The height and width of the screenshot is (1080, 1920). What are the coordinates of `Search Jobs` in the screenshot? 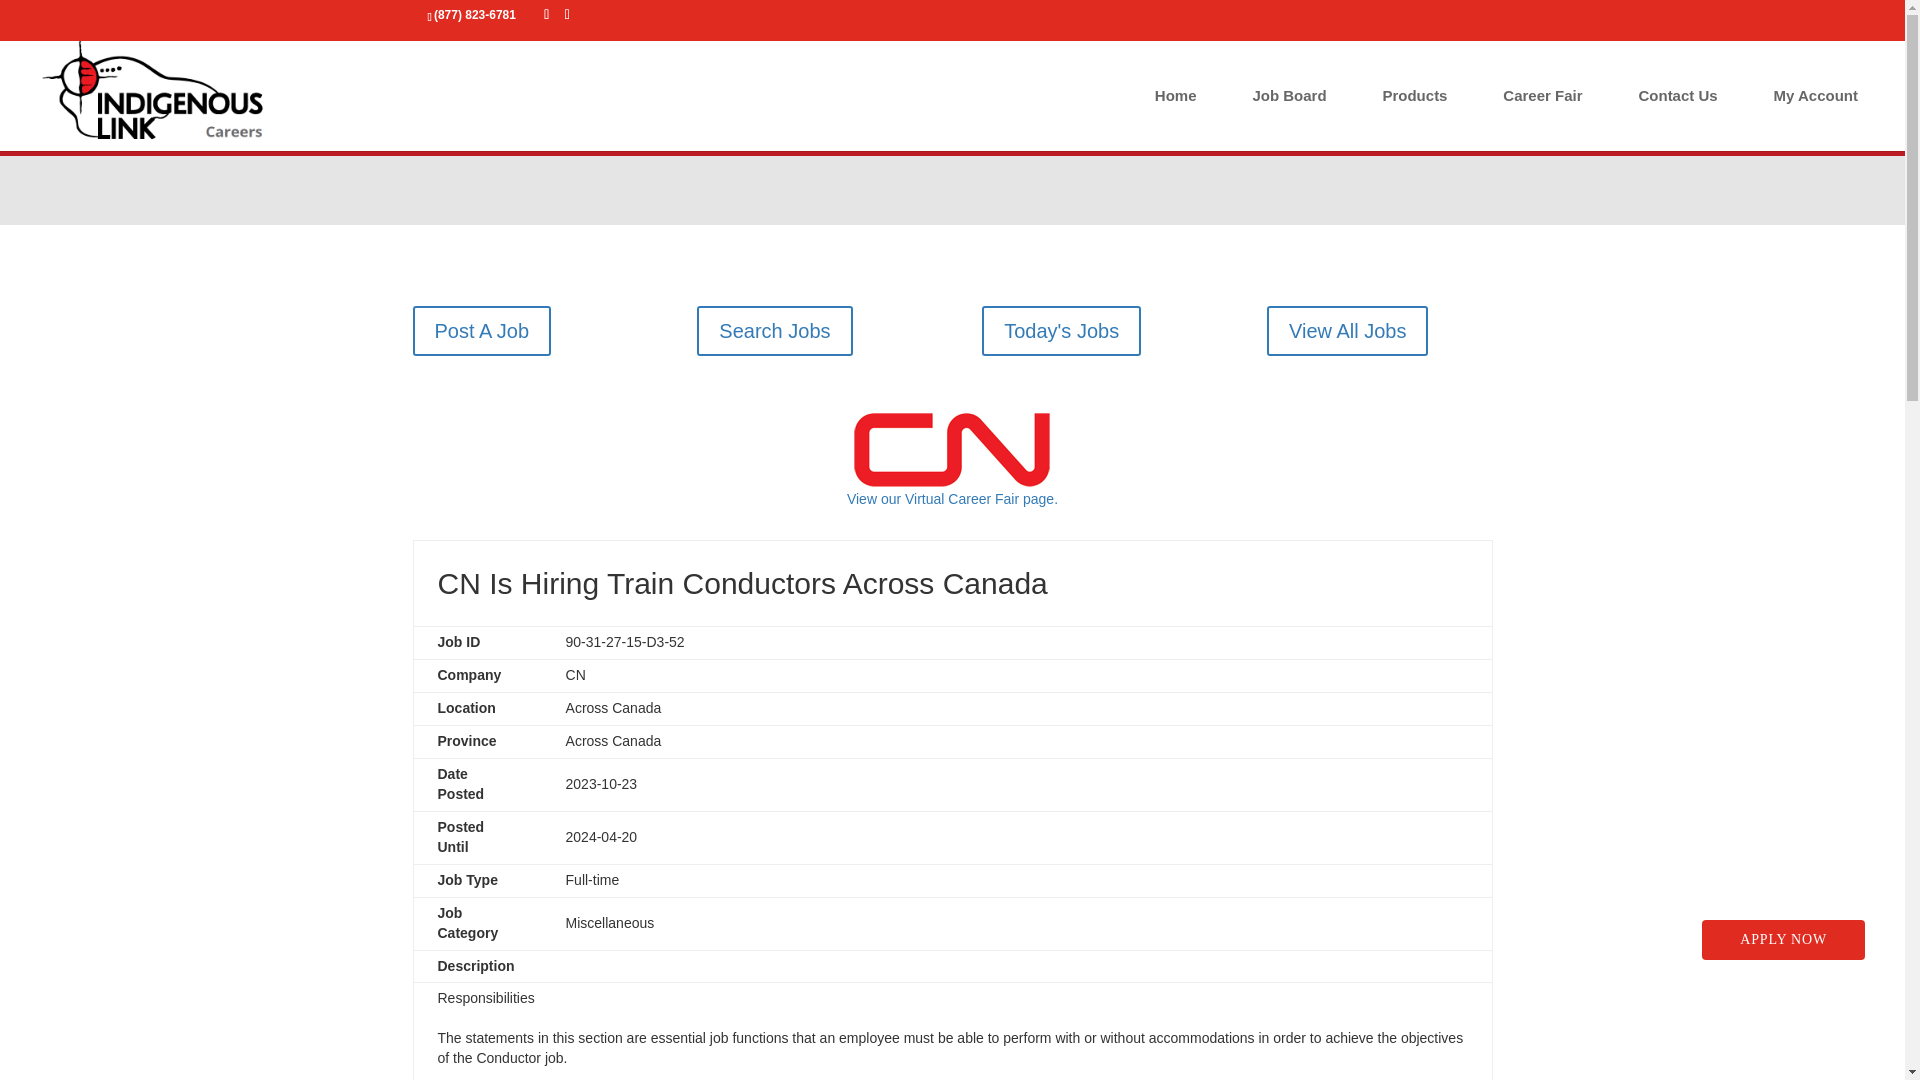 It's located at (774, 330).